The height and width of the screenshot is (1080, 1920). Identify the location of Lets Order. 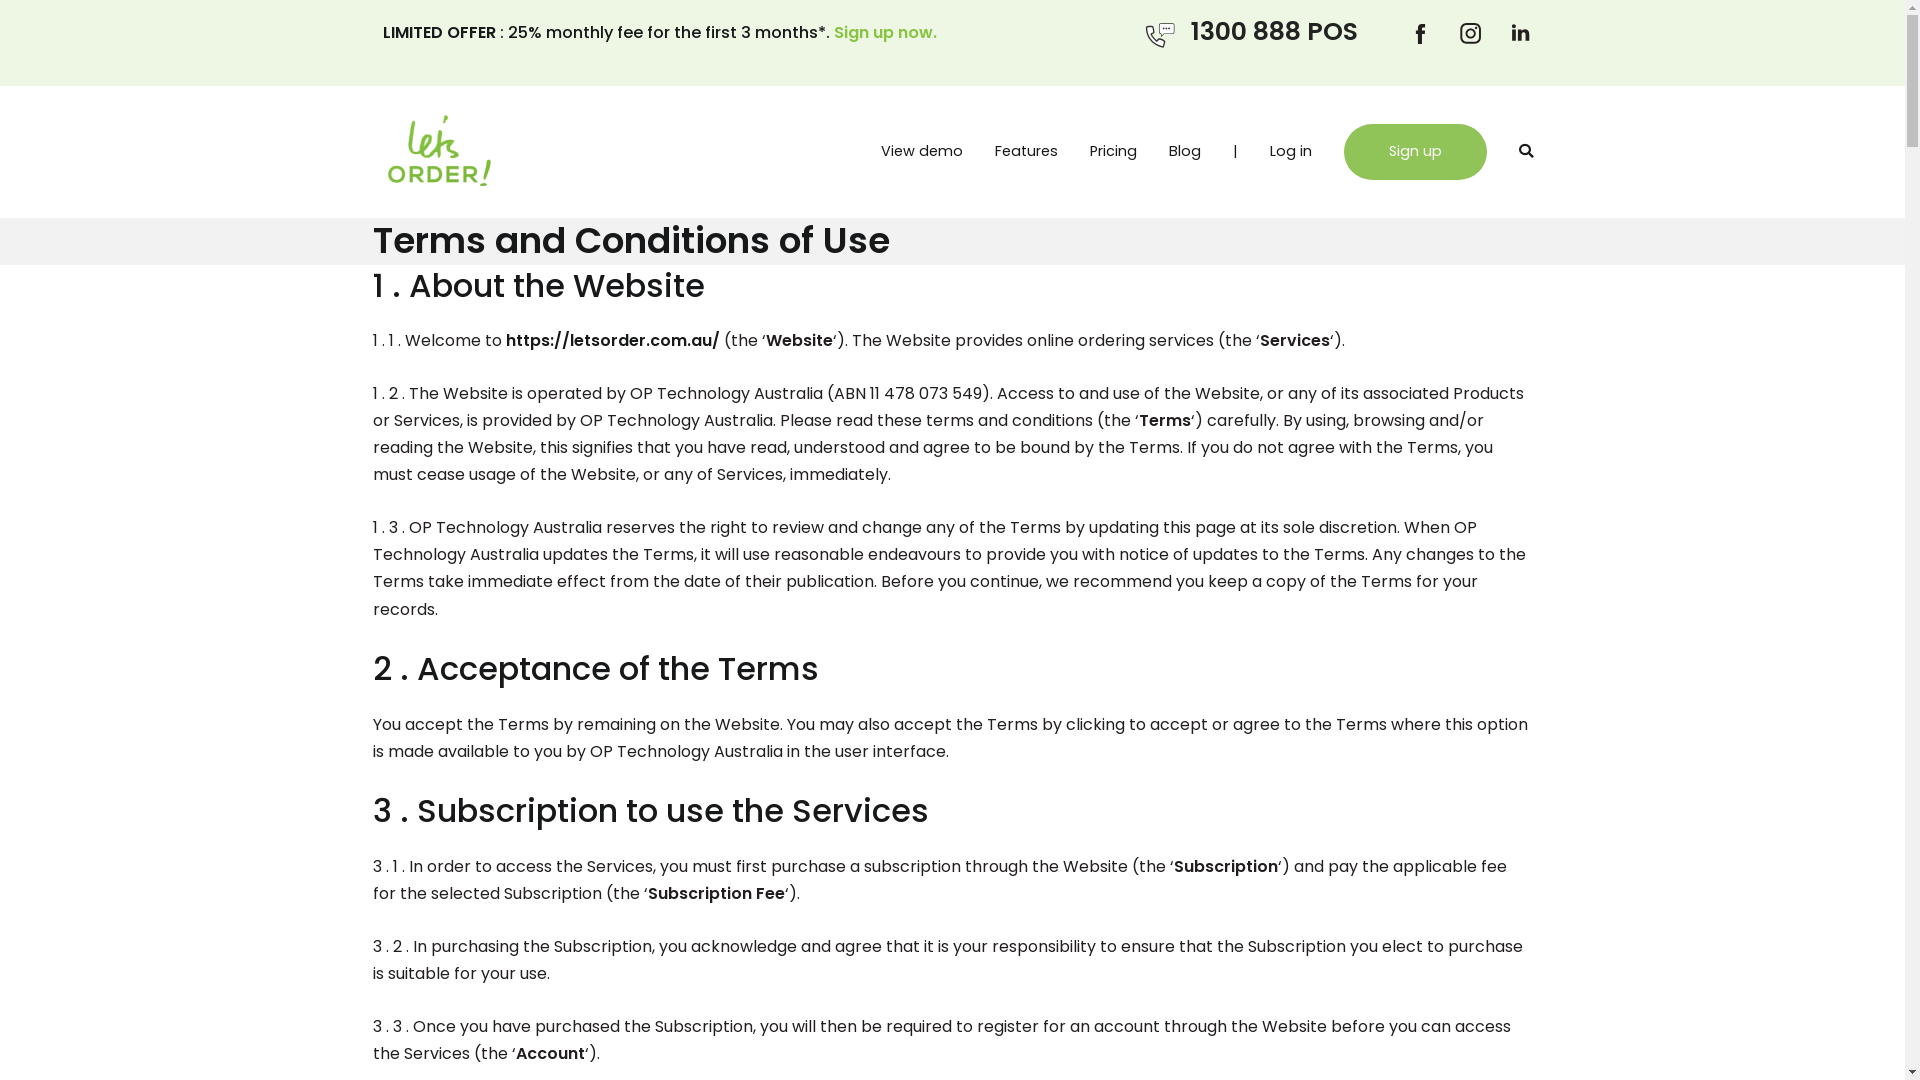
(574, 166).